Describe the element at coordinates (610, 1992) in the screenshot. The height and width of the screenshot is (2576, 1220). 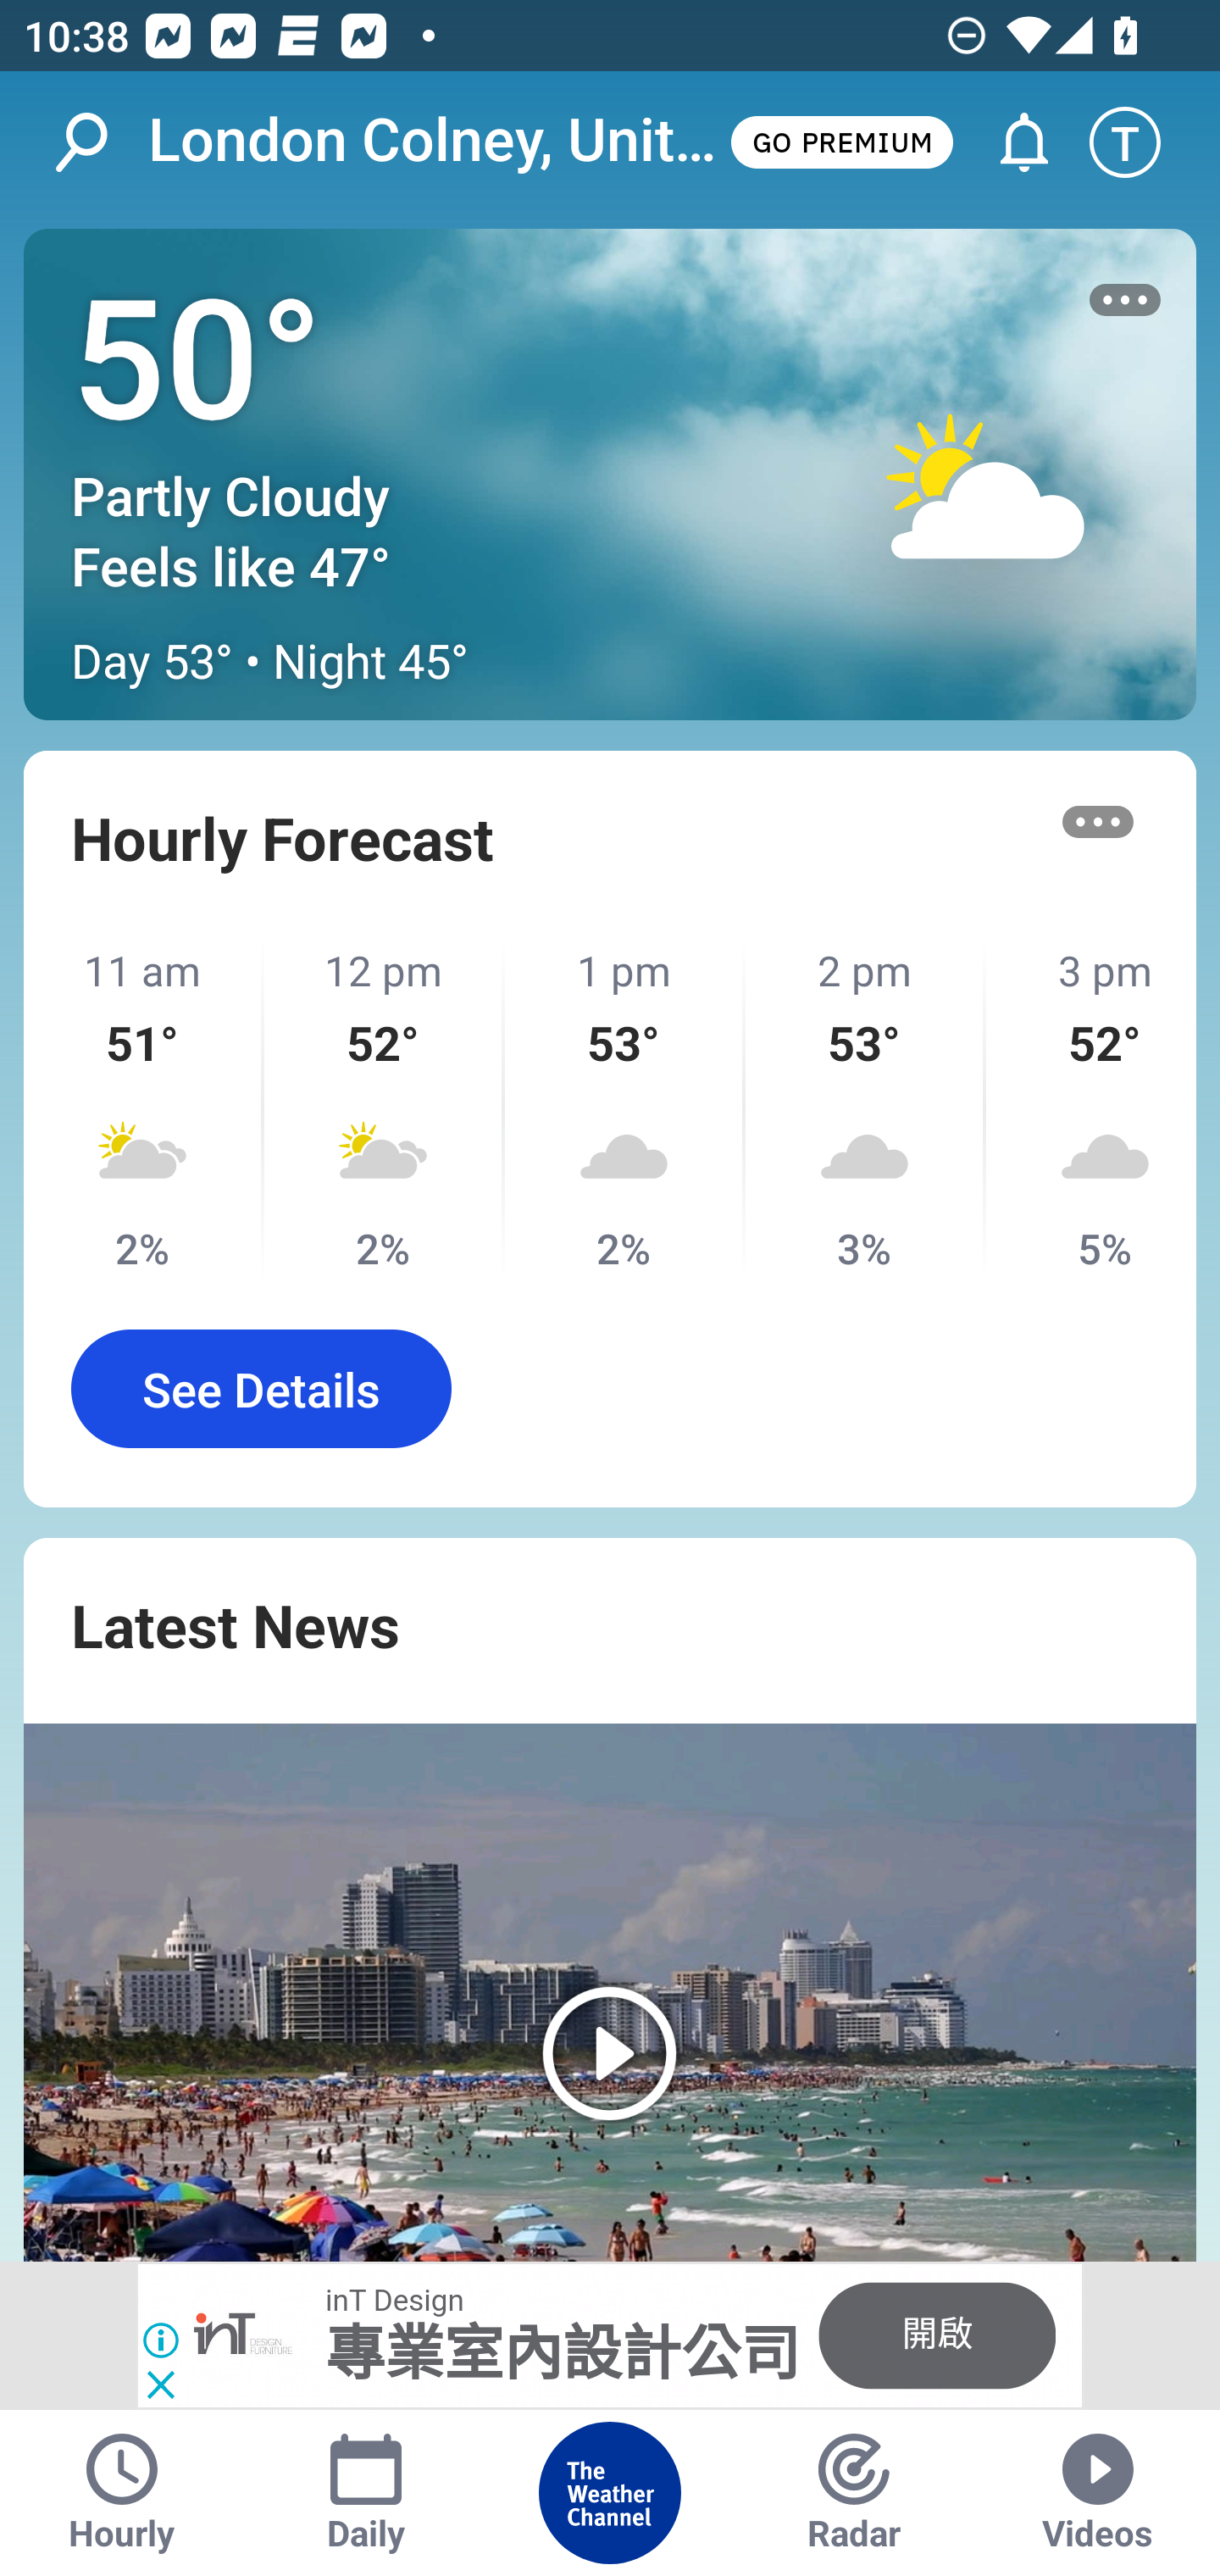
I see `Play` at that location.